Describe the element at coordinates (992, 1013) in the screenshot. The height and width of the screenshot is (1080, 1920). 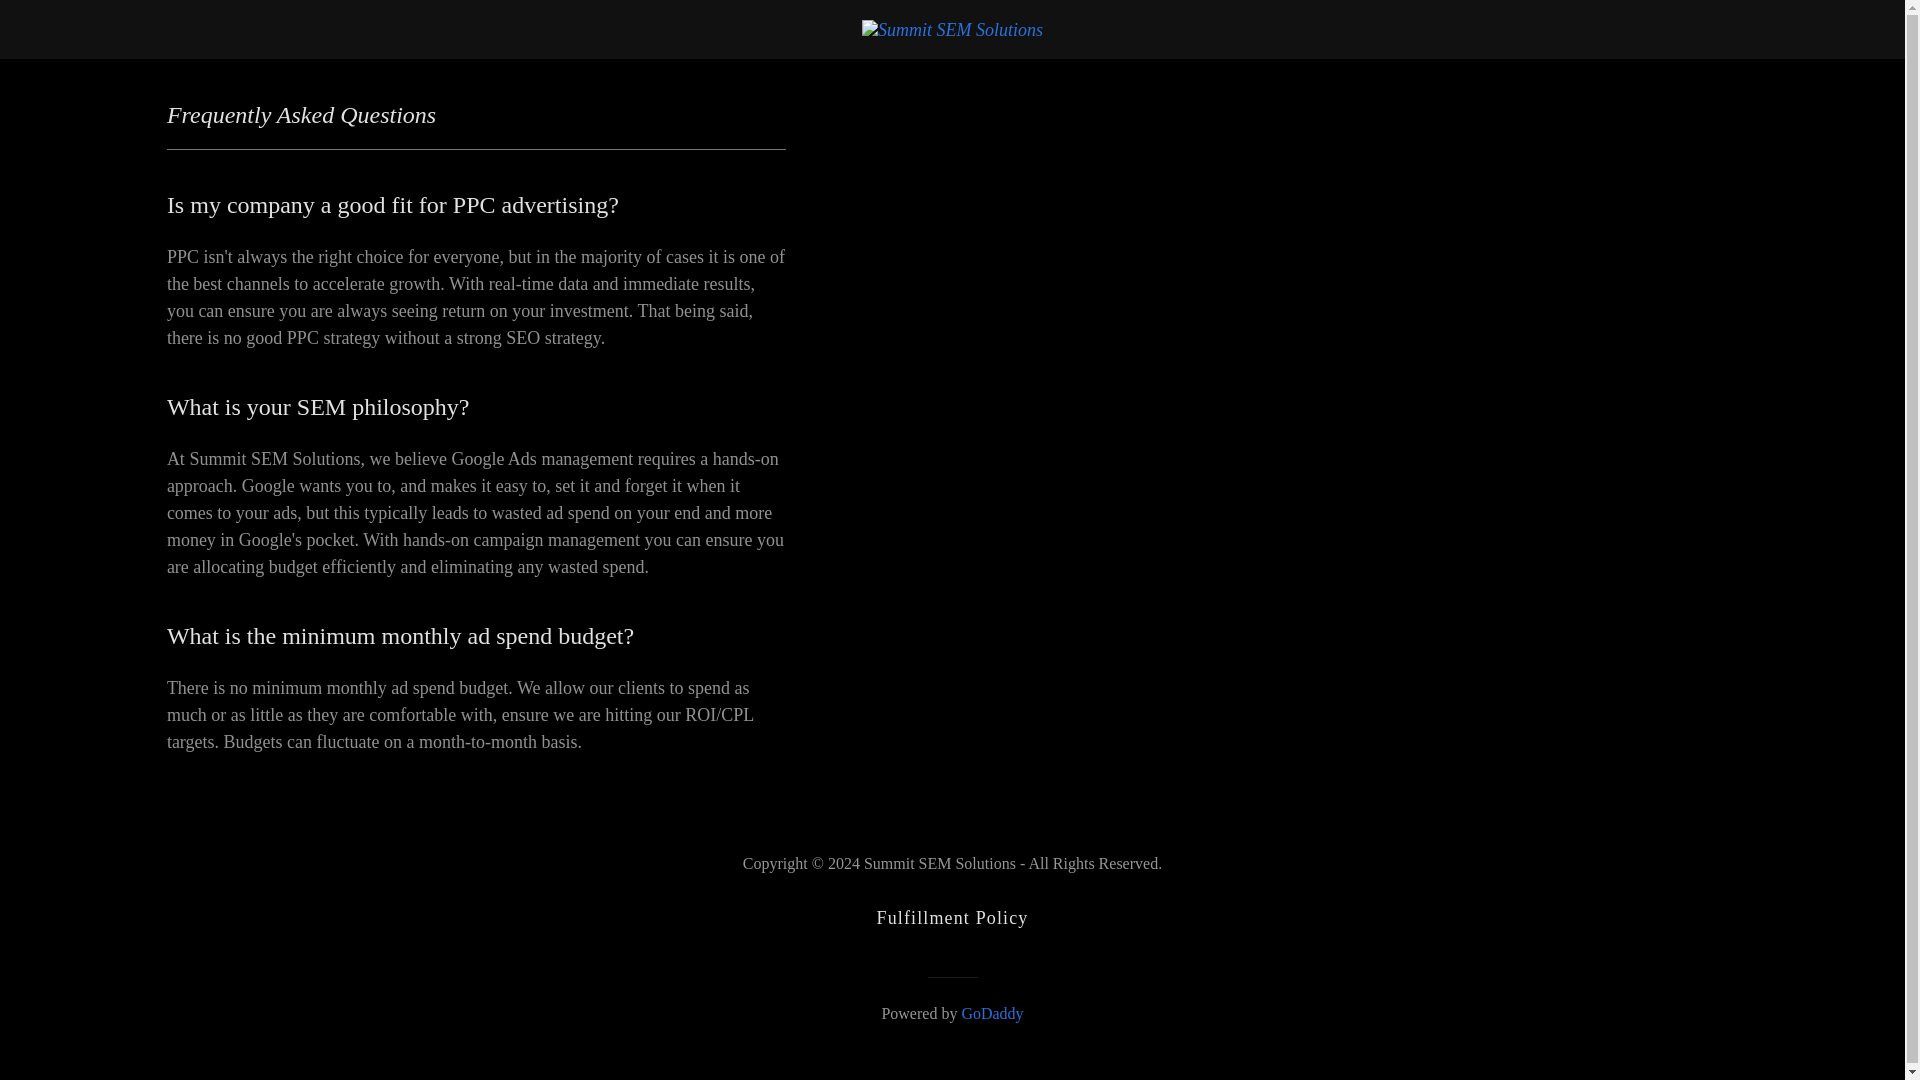
I see `GoDaddy` at that location.